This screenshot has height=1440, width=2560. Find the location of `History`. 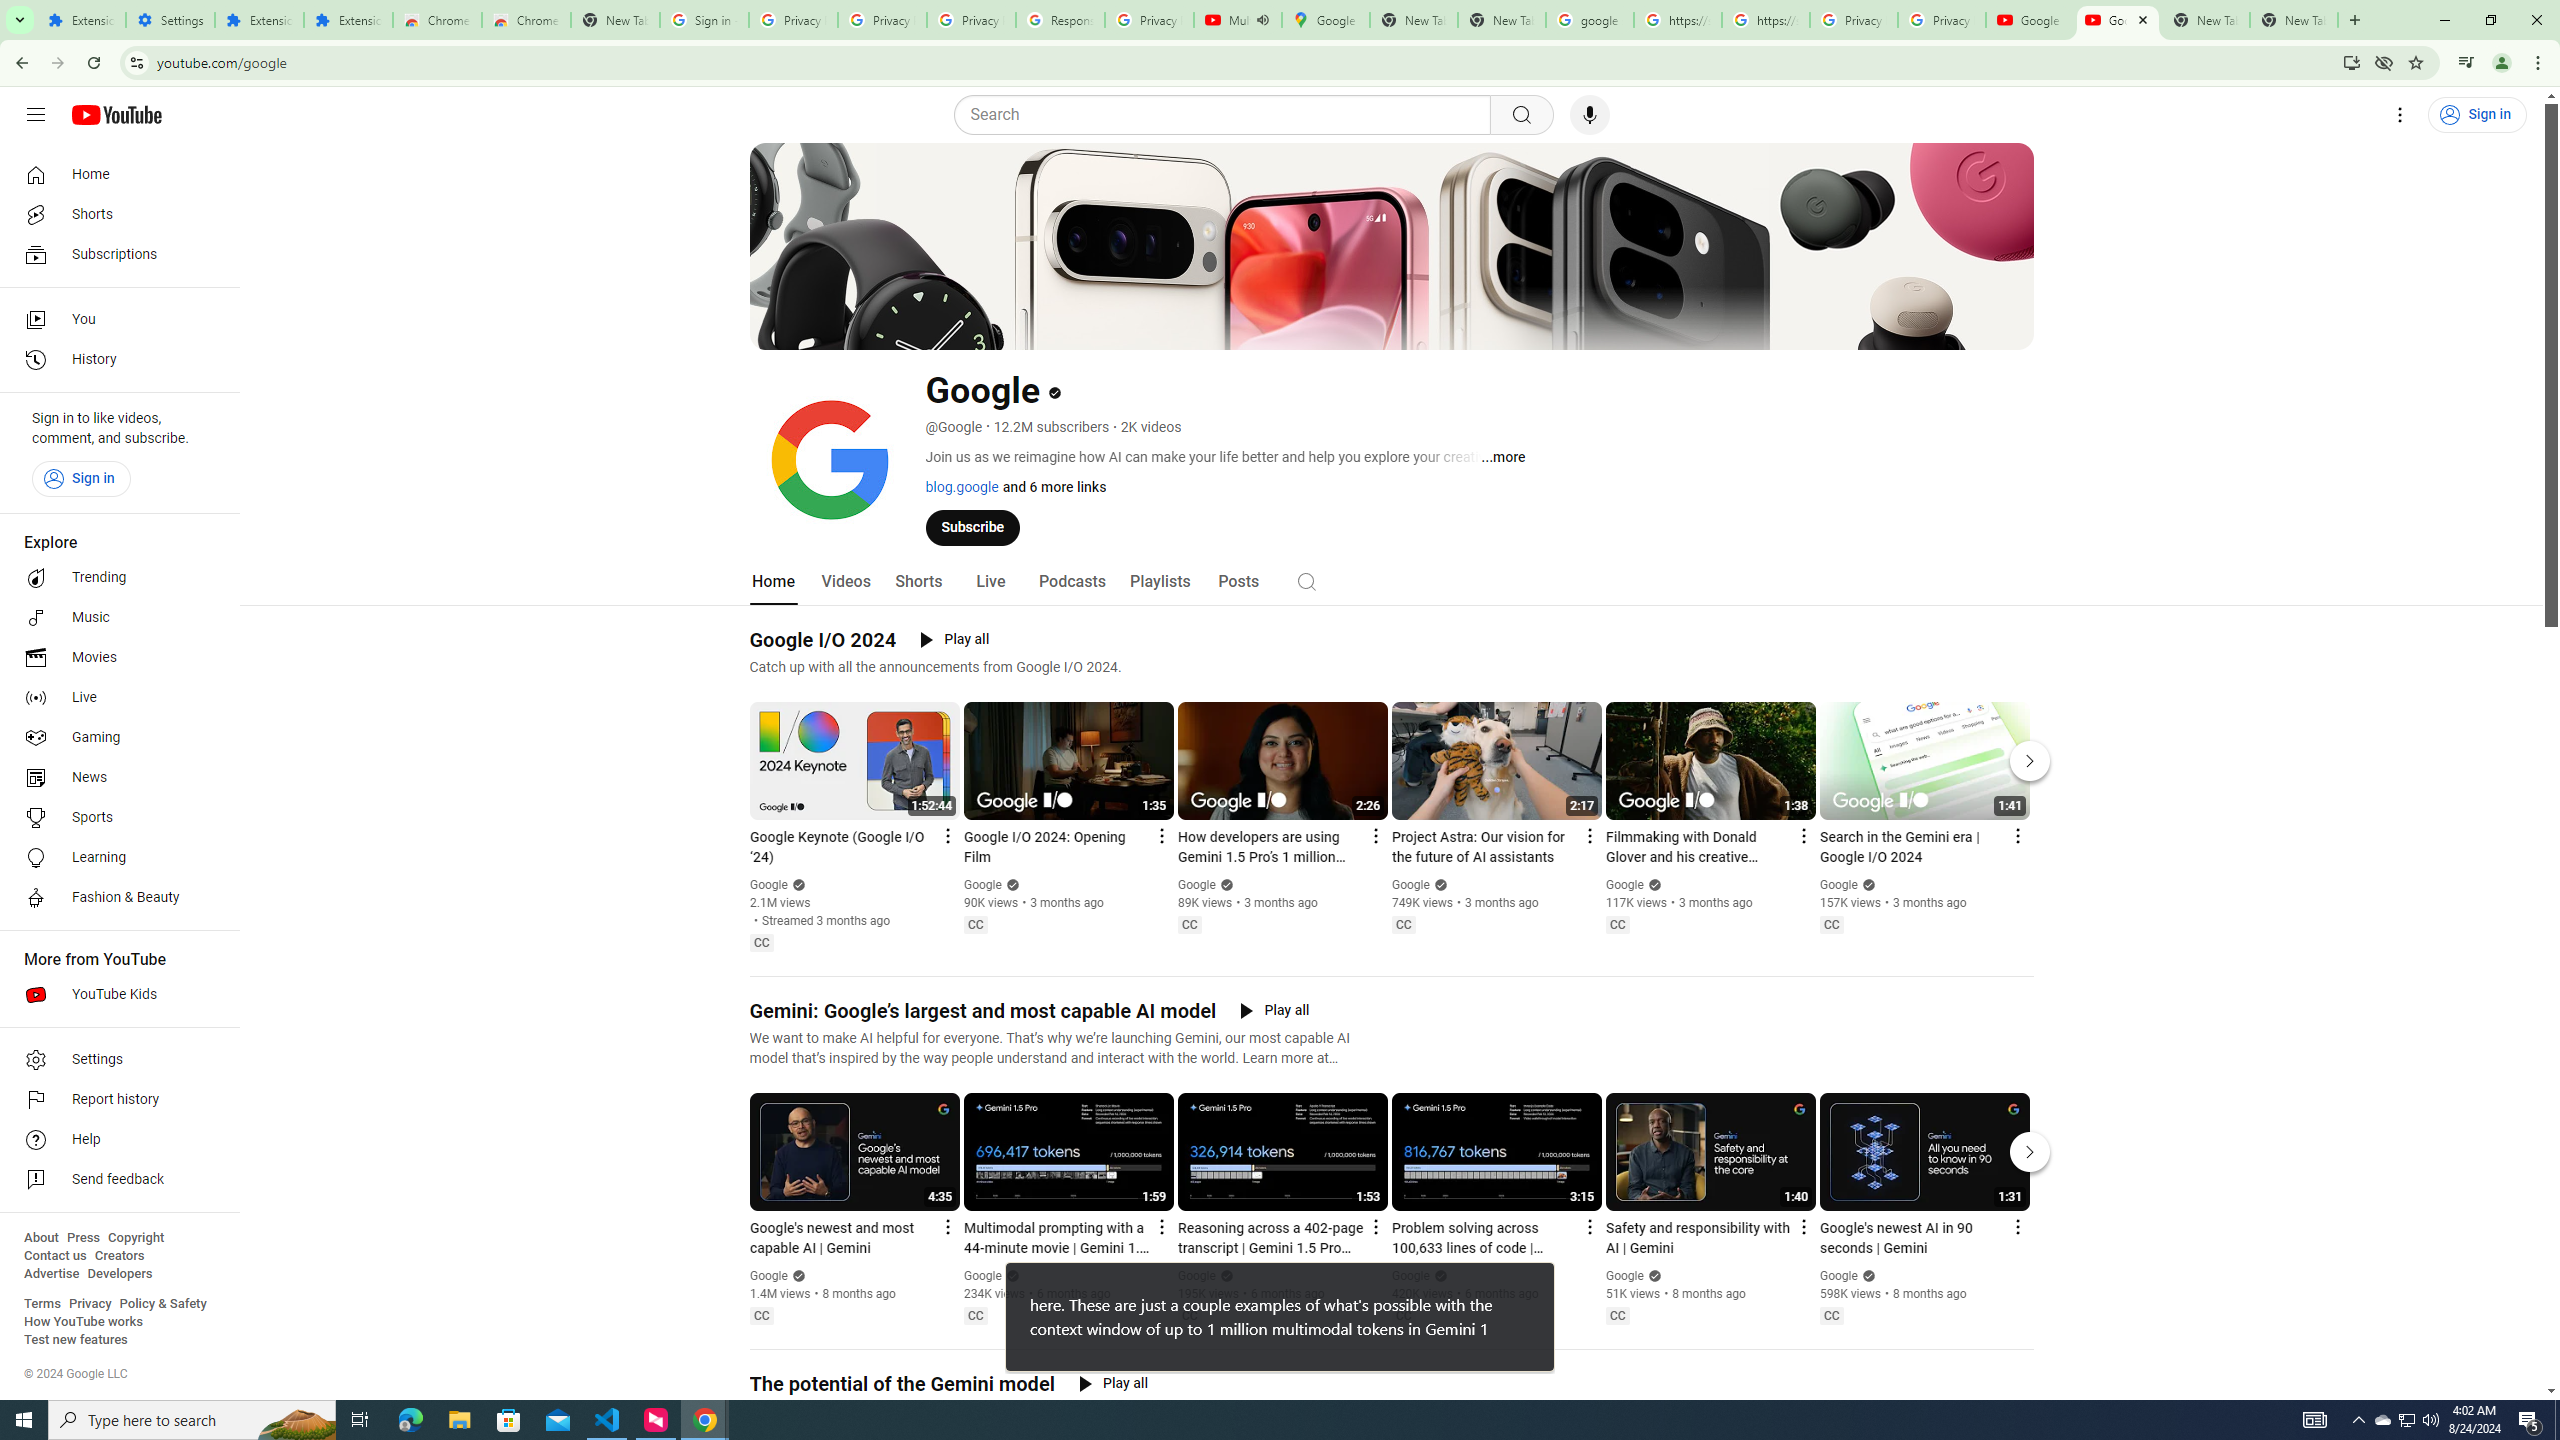

History is located at coordinates (114, 360).